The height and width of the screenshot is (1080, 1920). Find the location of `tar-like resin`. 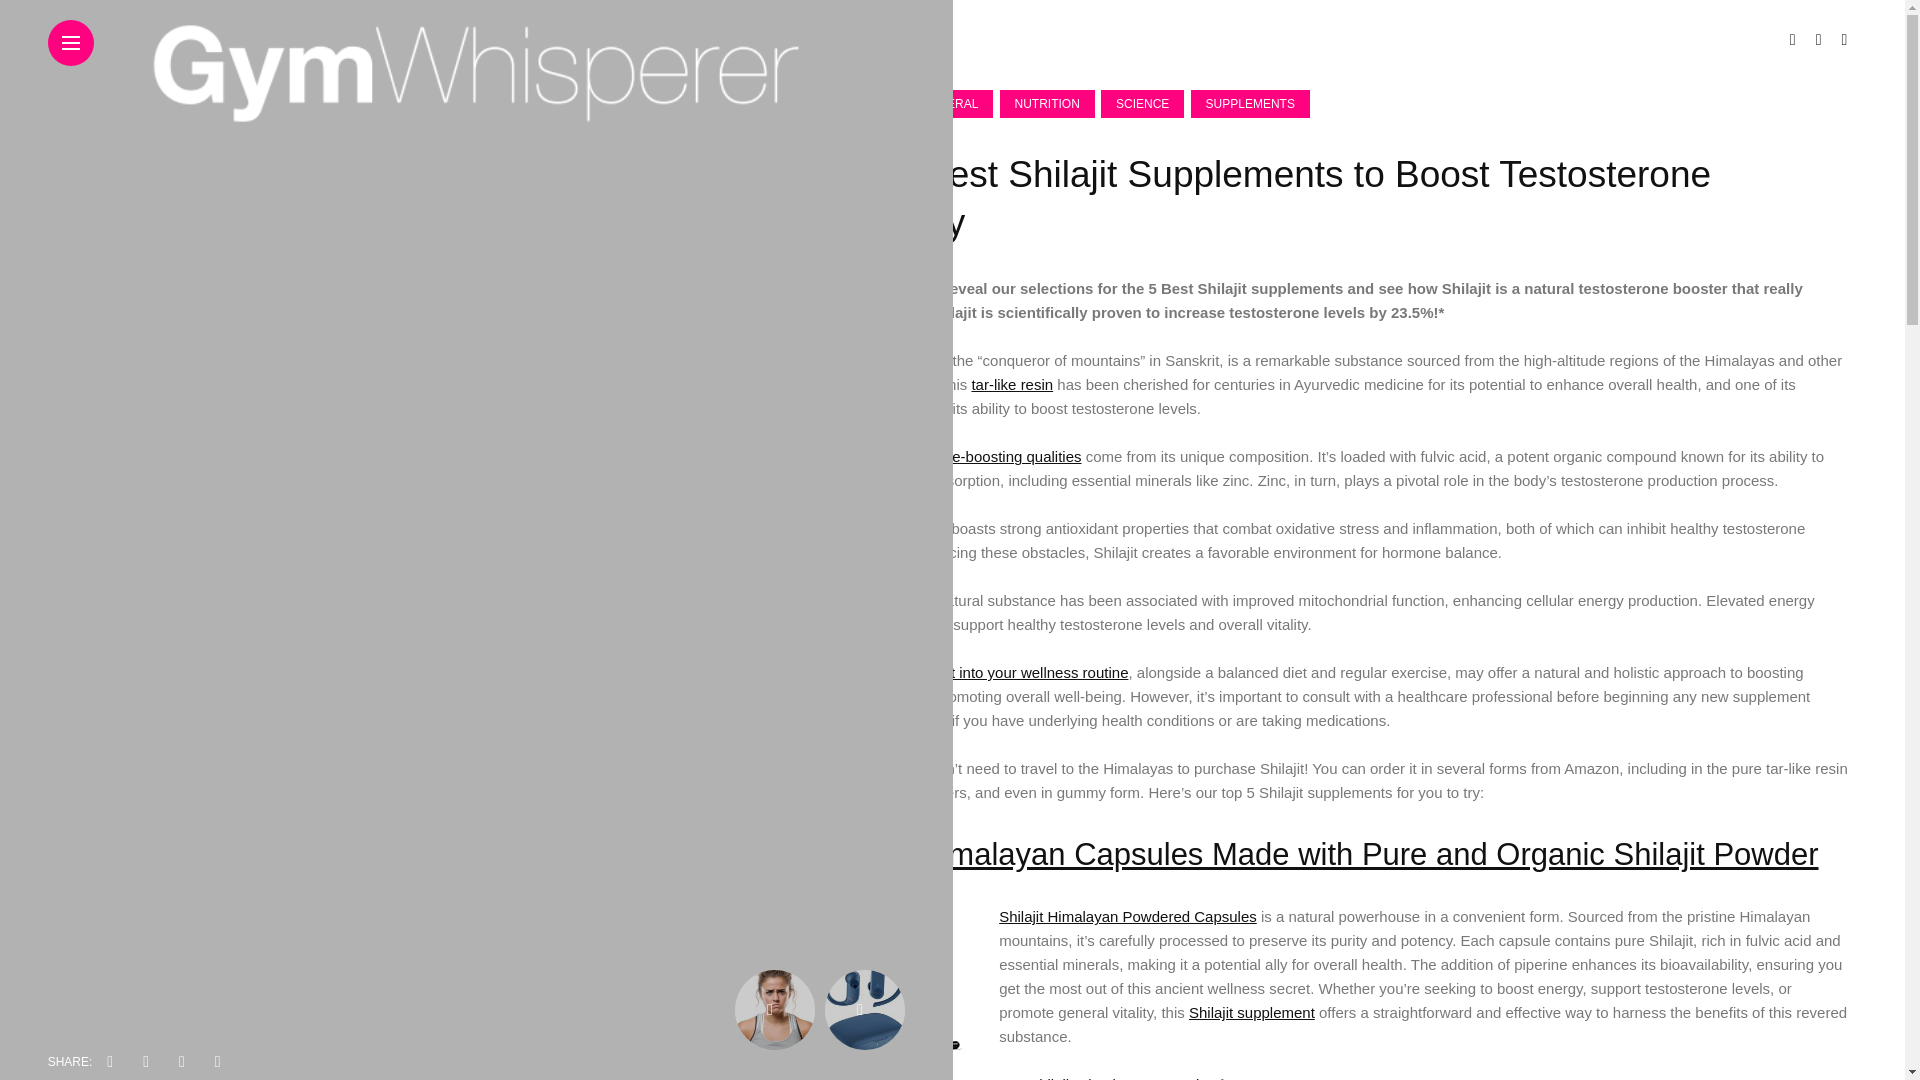

tar-like resin is located at coordinates (1012, 384).